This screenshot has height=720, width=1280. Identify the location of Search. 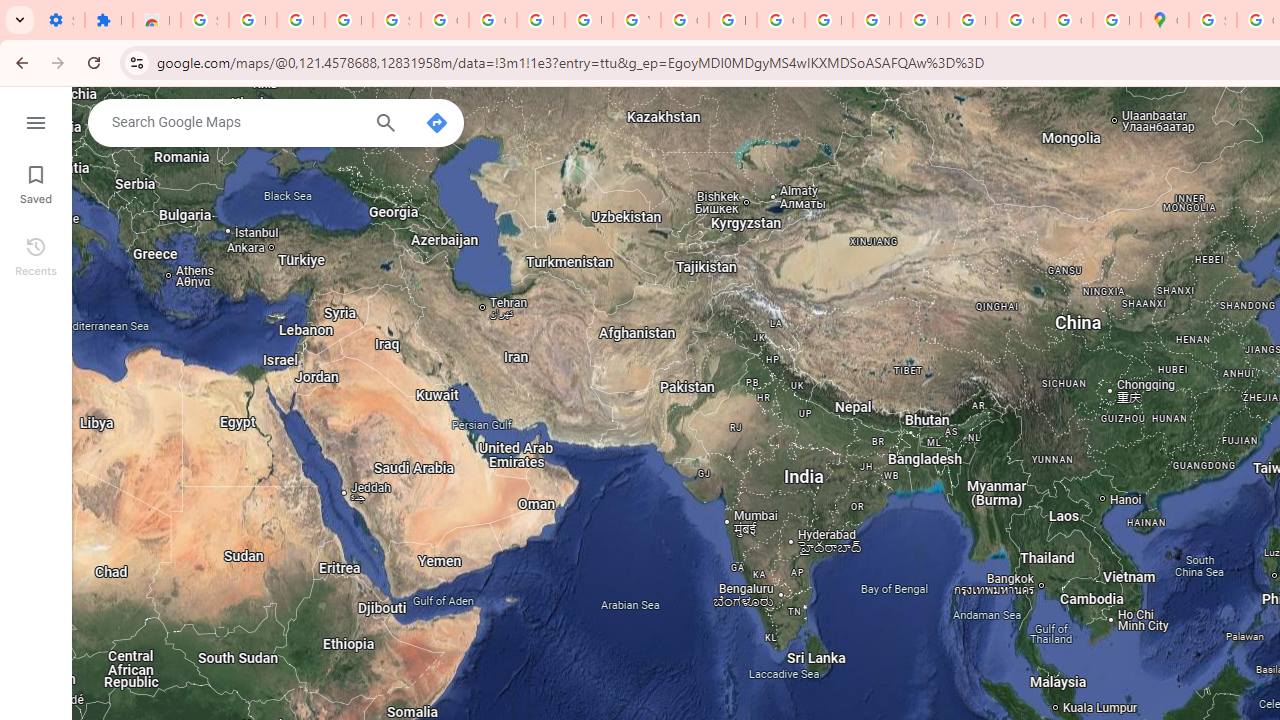
(386, 125).